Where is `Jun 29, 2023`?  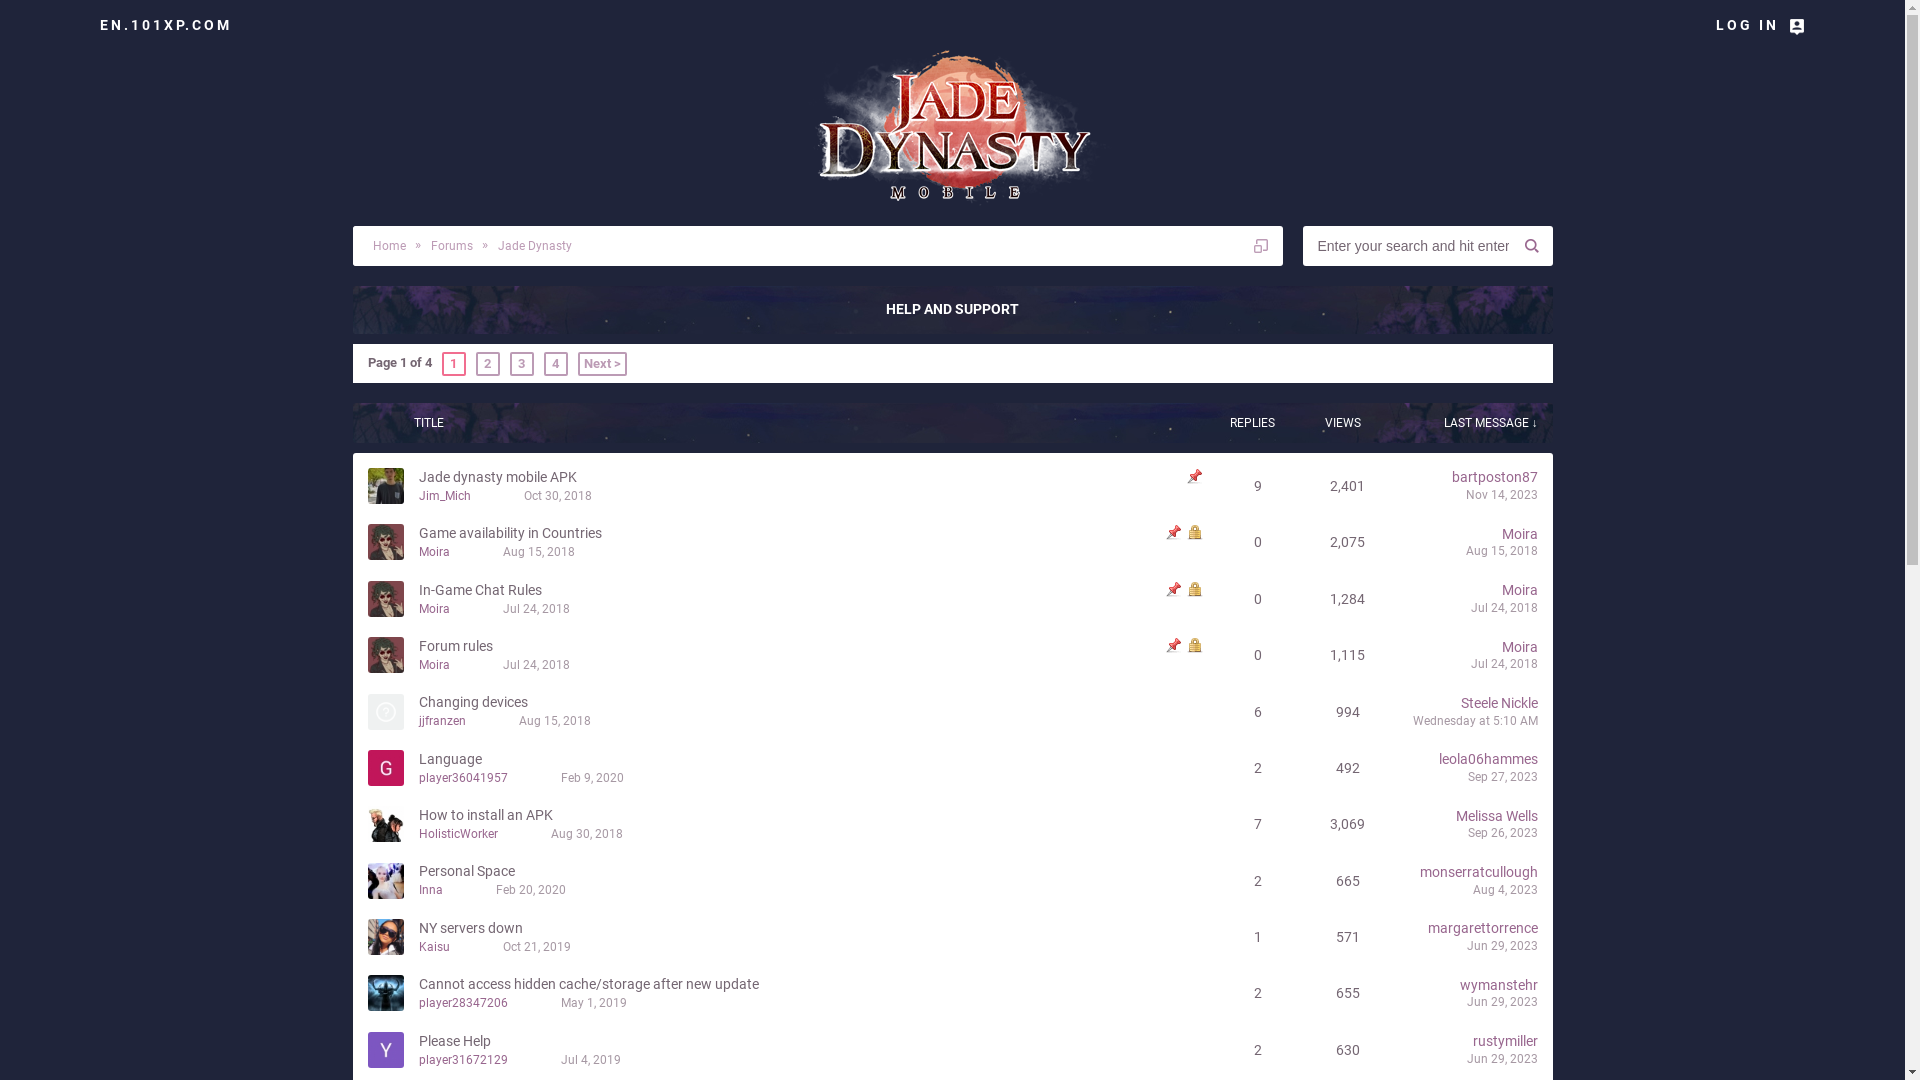
Jun 29, 2023 is located at coordinates (1502, 1002).